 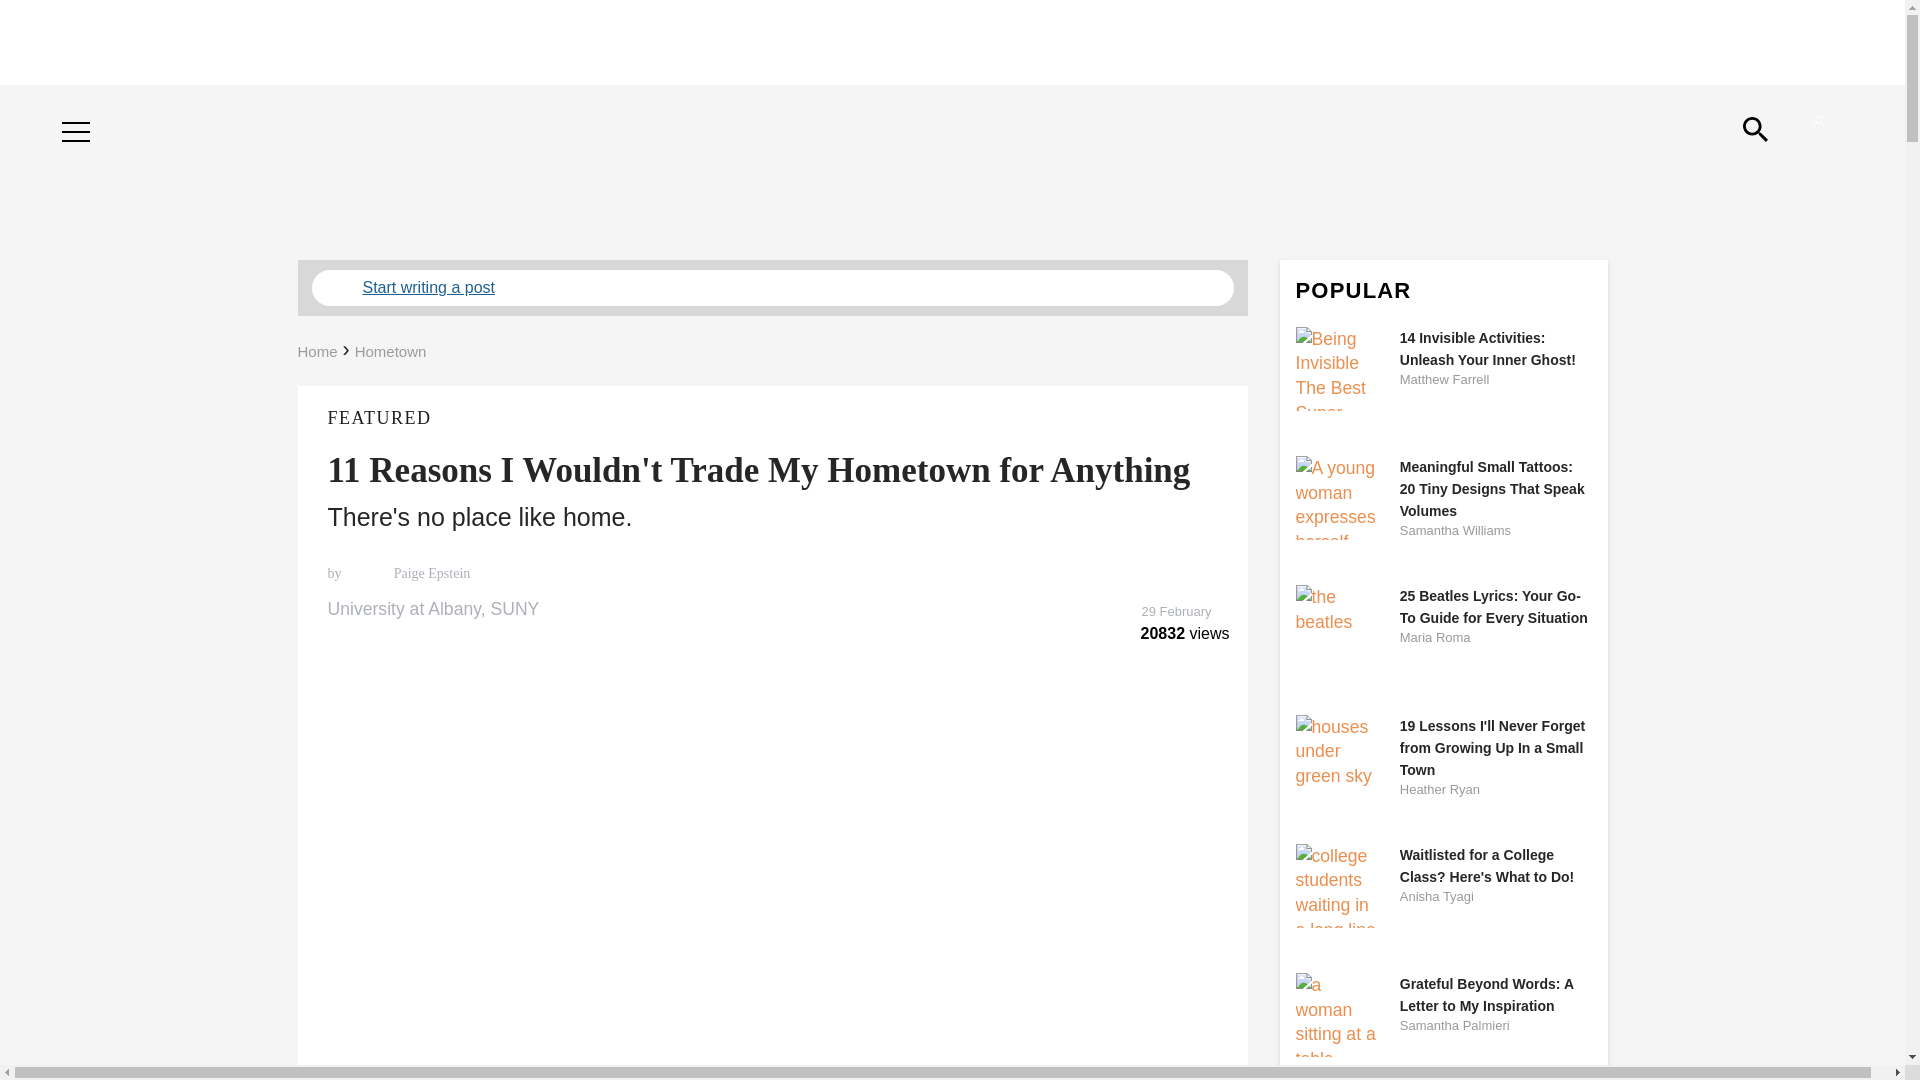 What do you see at coordinates (104, 112) in the screenshot?
I see `GO BACK` at bounding box center [104, 112].